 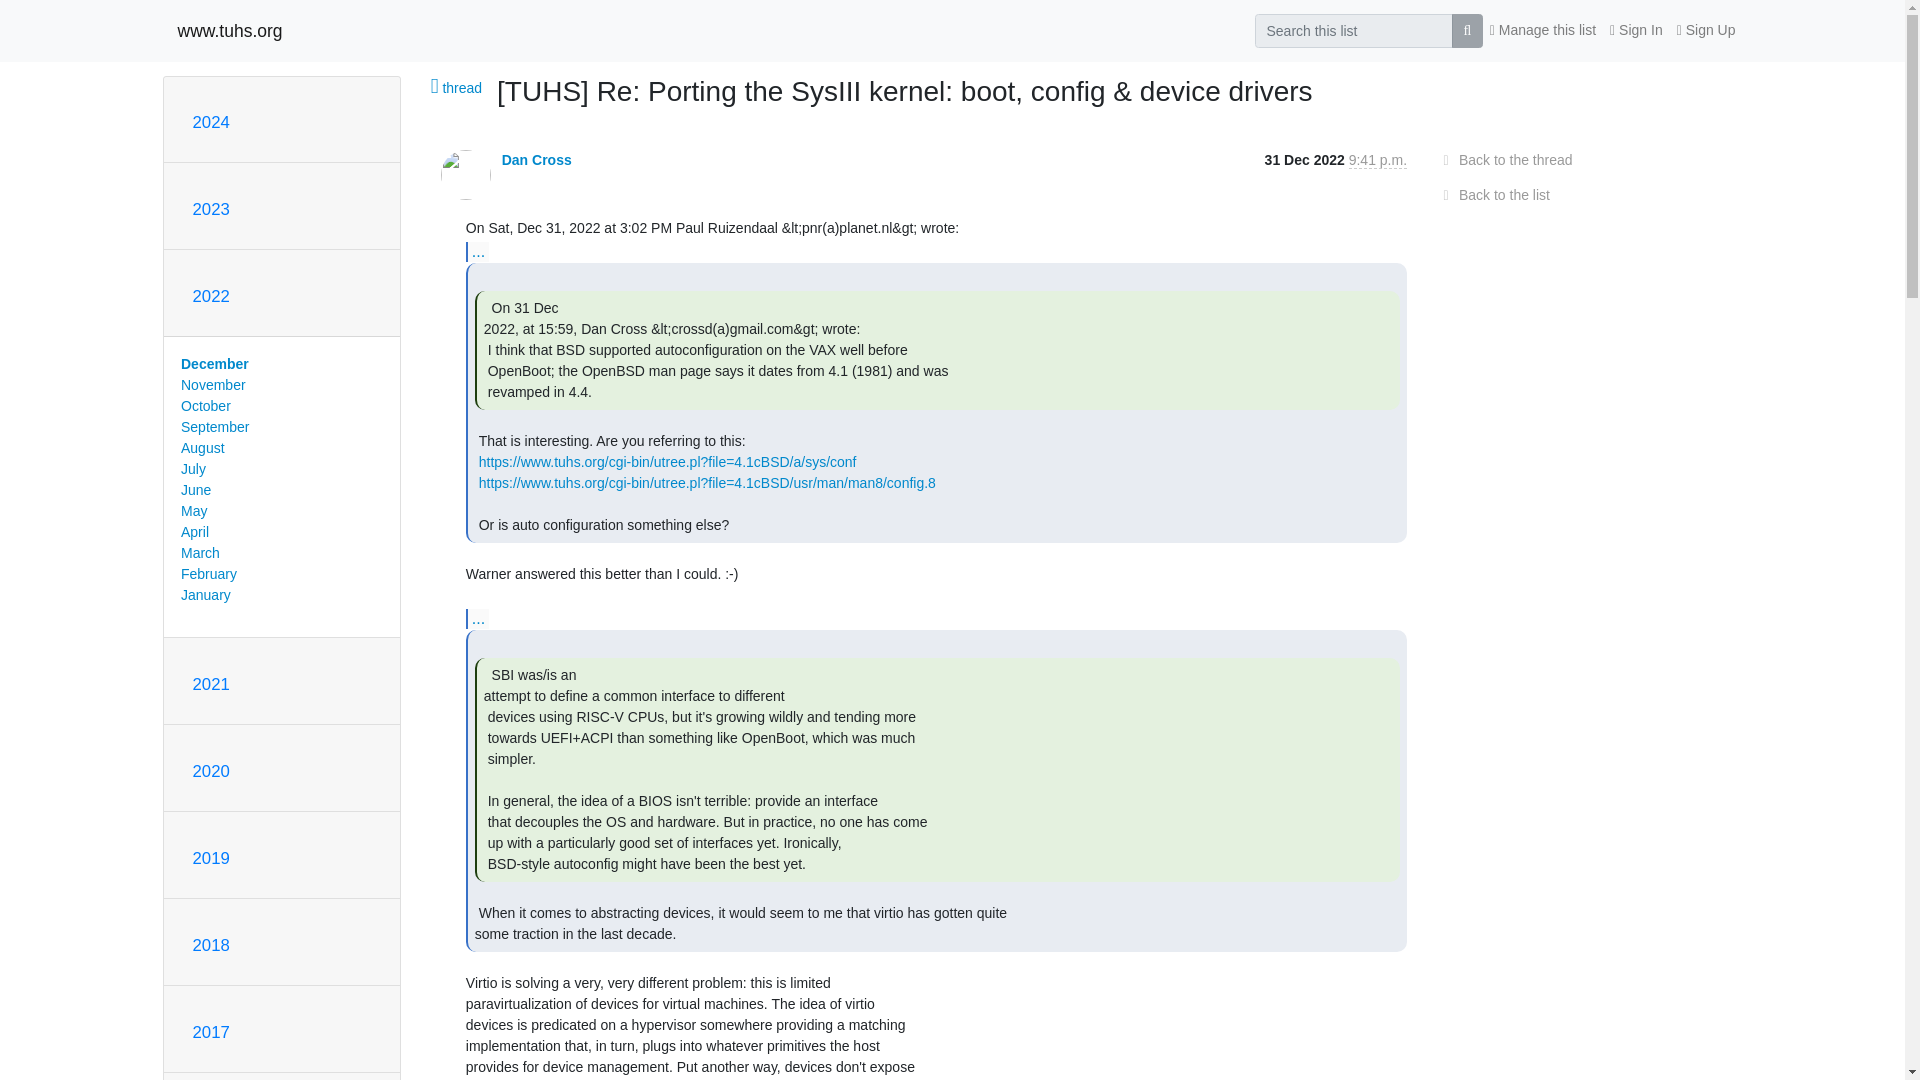 I want to click on Manage this list, so click(x=1542, y=30).